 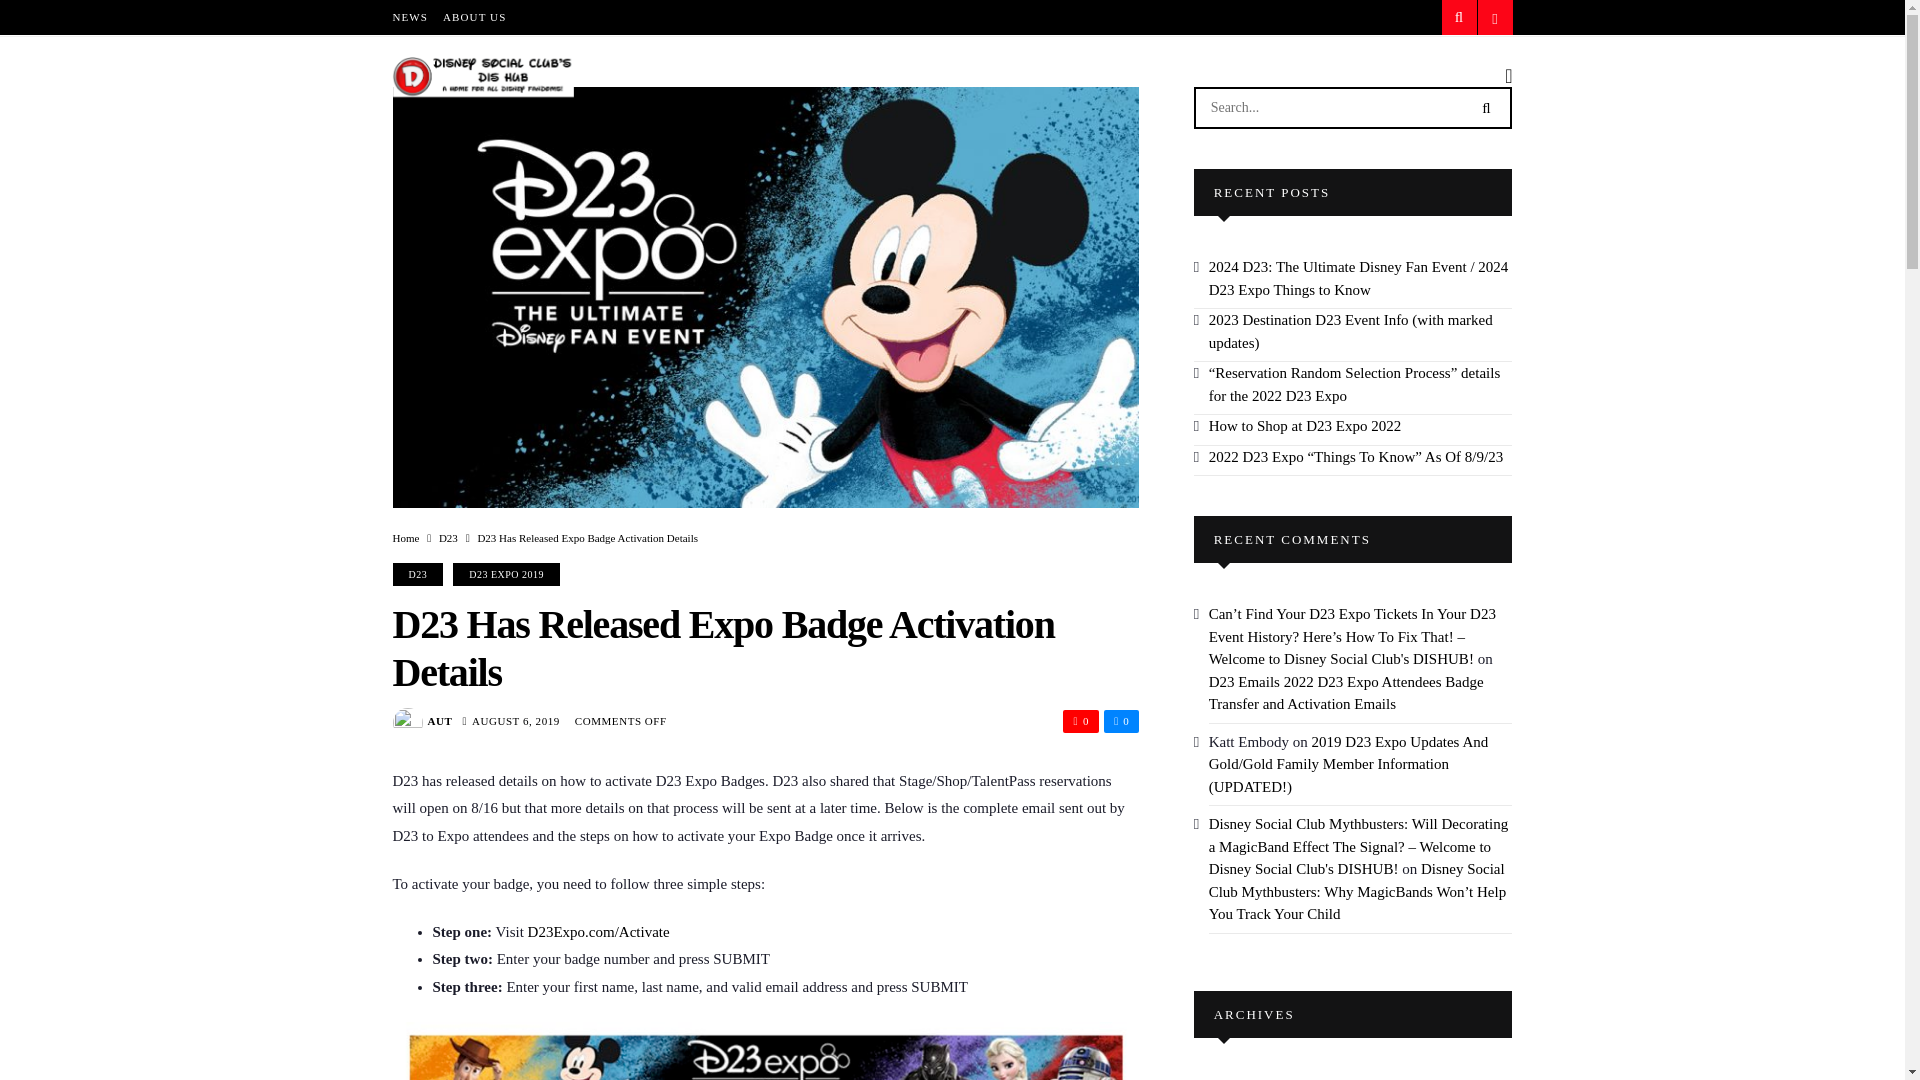 I want to click on Home, so click(x=404, y=538).